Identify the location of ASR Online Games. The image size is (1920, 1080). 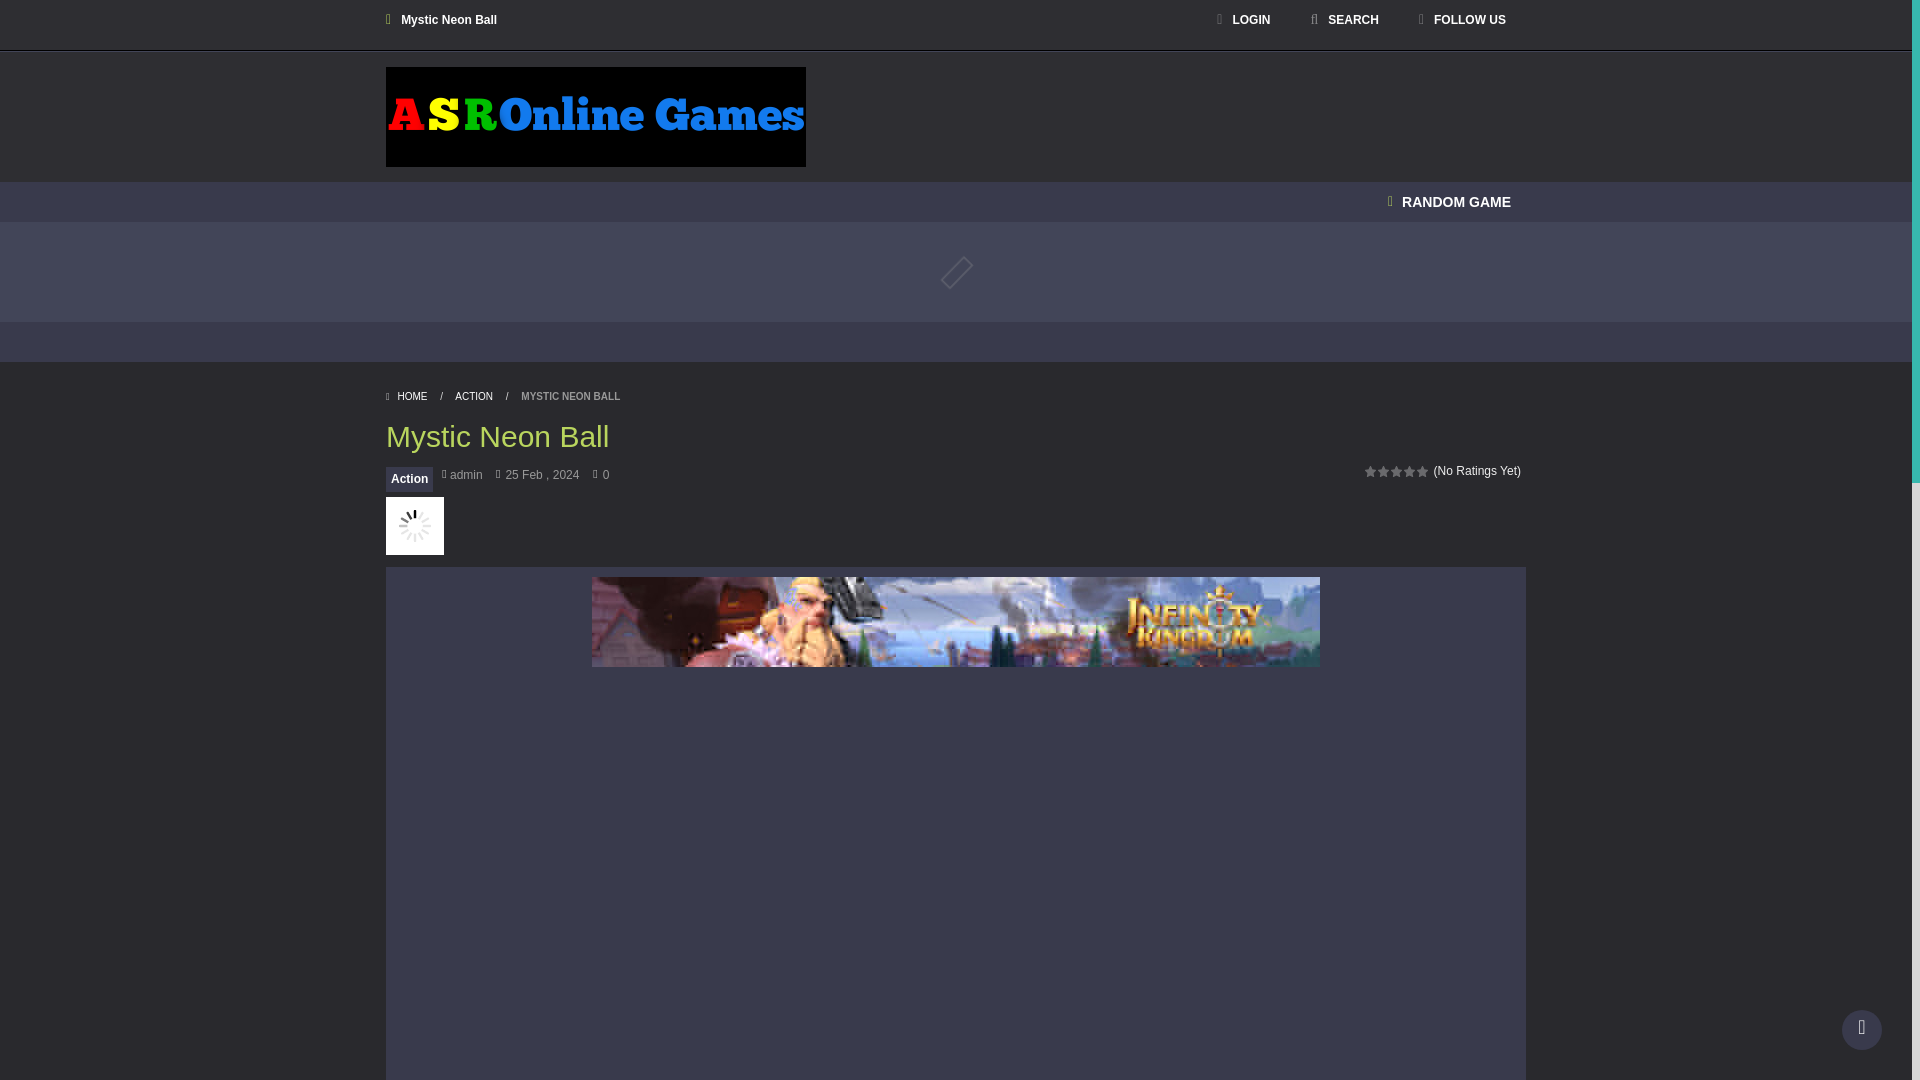
(596, 116).